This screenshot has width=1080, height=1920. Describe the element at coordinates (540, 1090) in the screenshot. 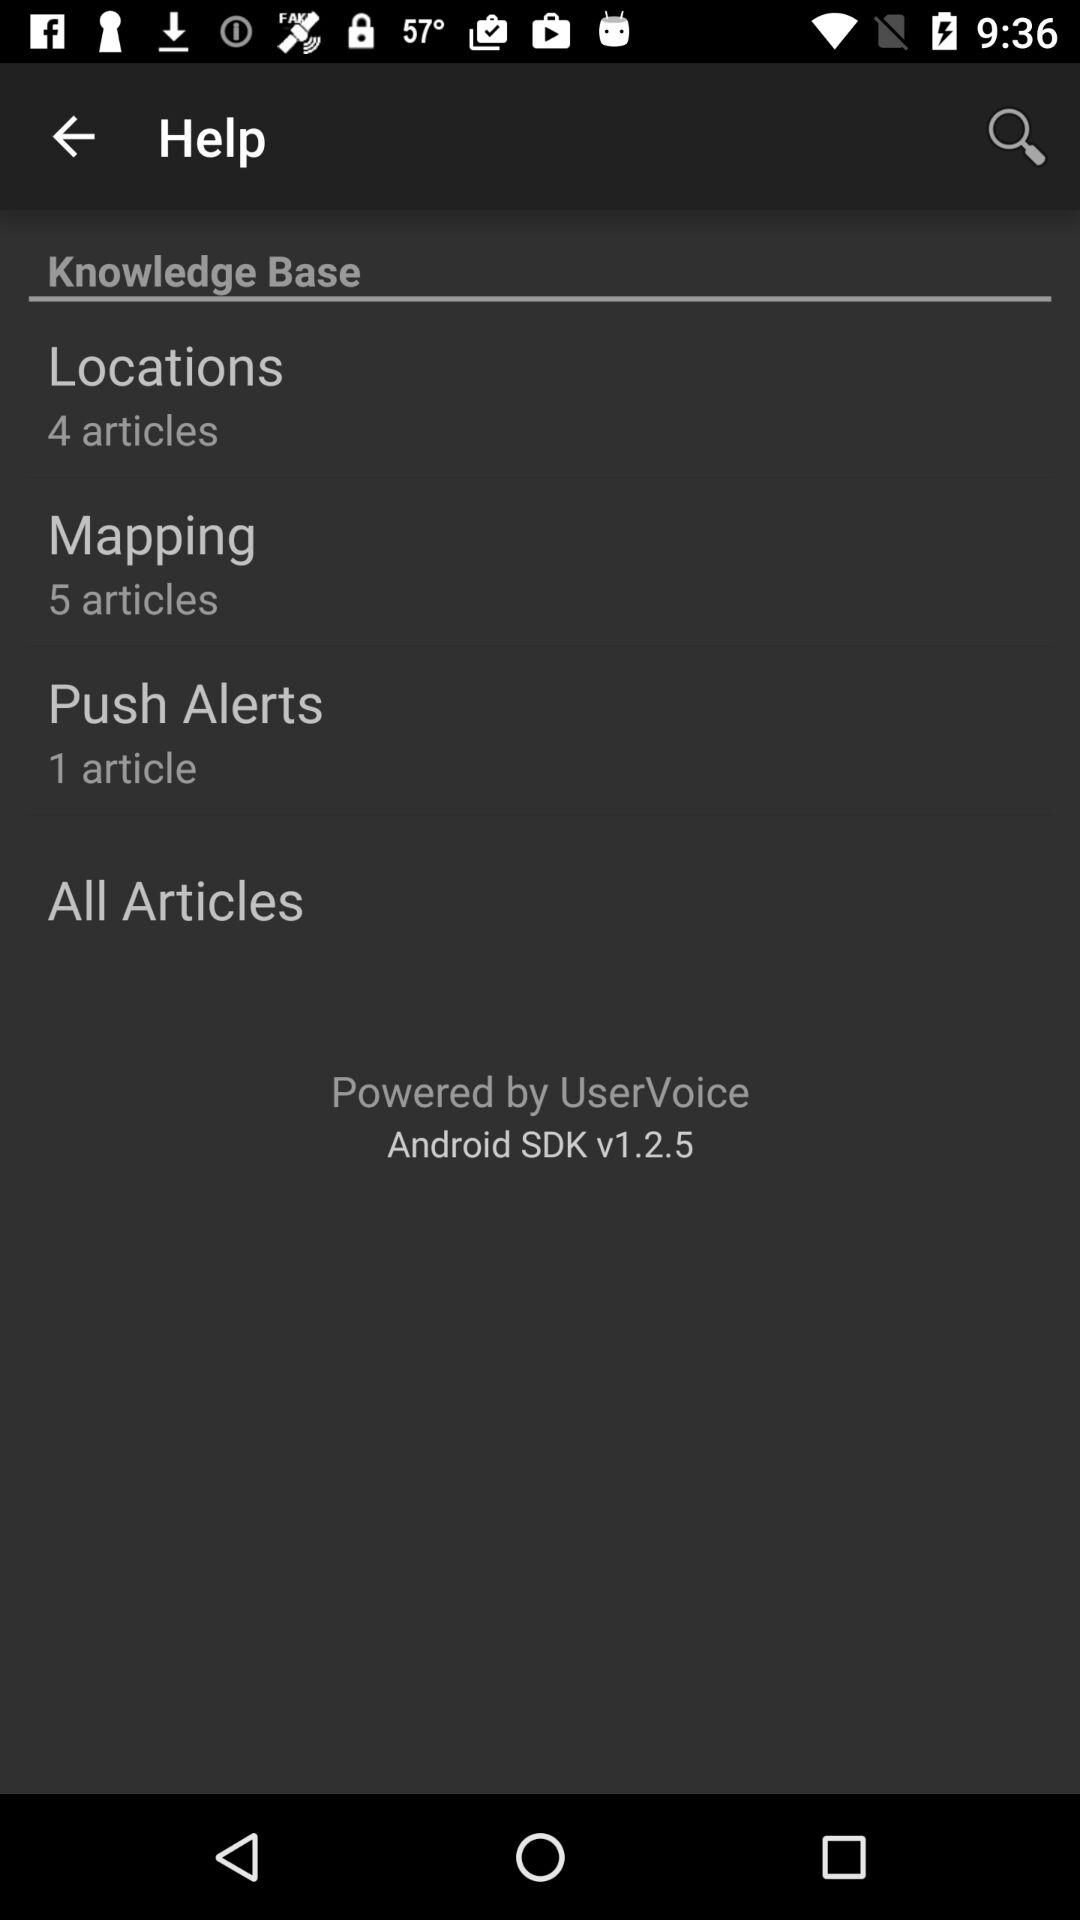

I see `tap icon above the android sdk v1 item` at that location.